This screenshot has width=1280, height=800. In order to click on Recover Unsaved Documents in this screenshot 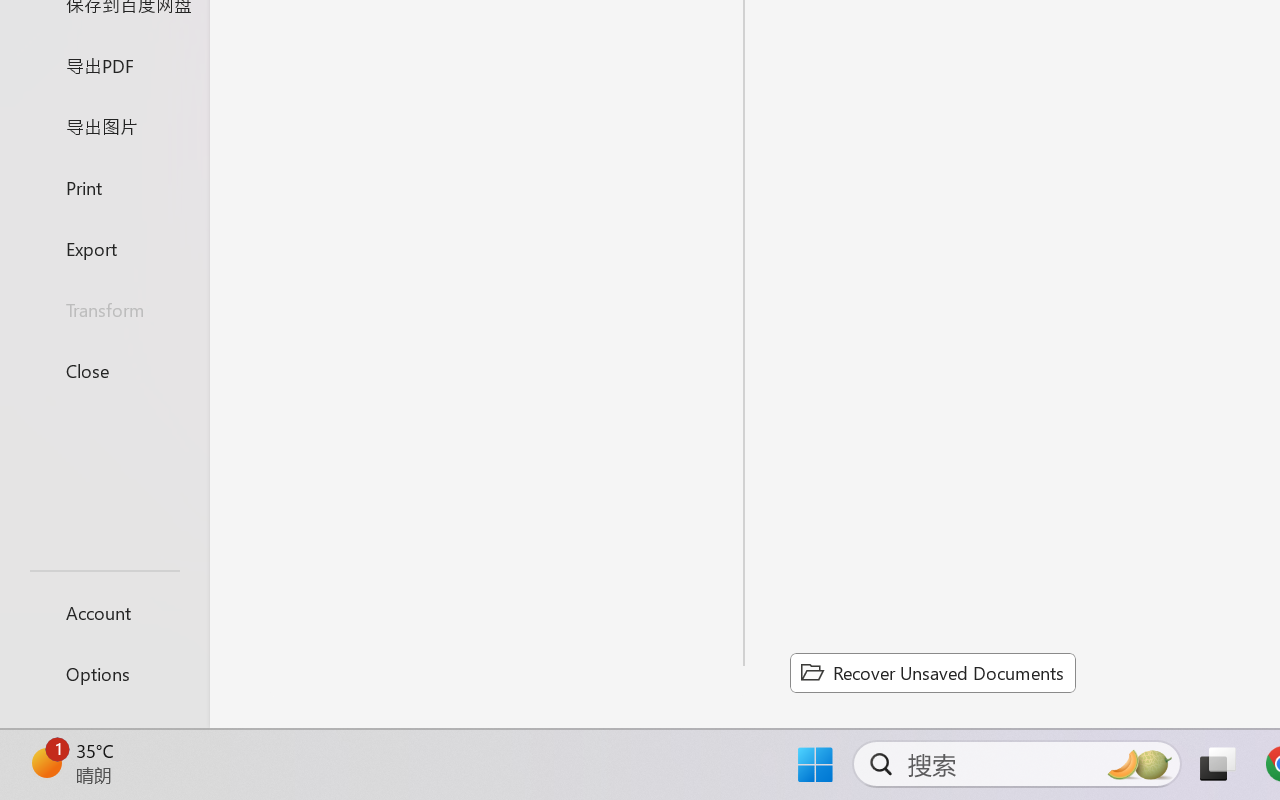, I will do `click(932, 672)`.